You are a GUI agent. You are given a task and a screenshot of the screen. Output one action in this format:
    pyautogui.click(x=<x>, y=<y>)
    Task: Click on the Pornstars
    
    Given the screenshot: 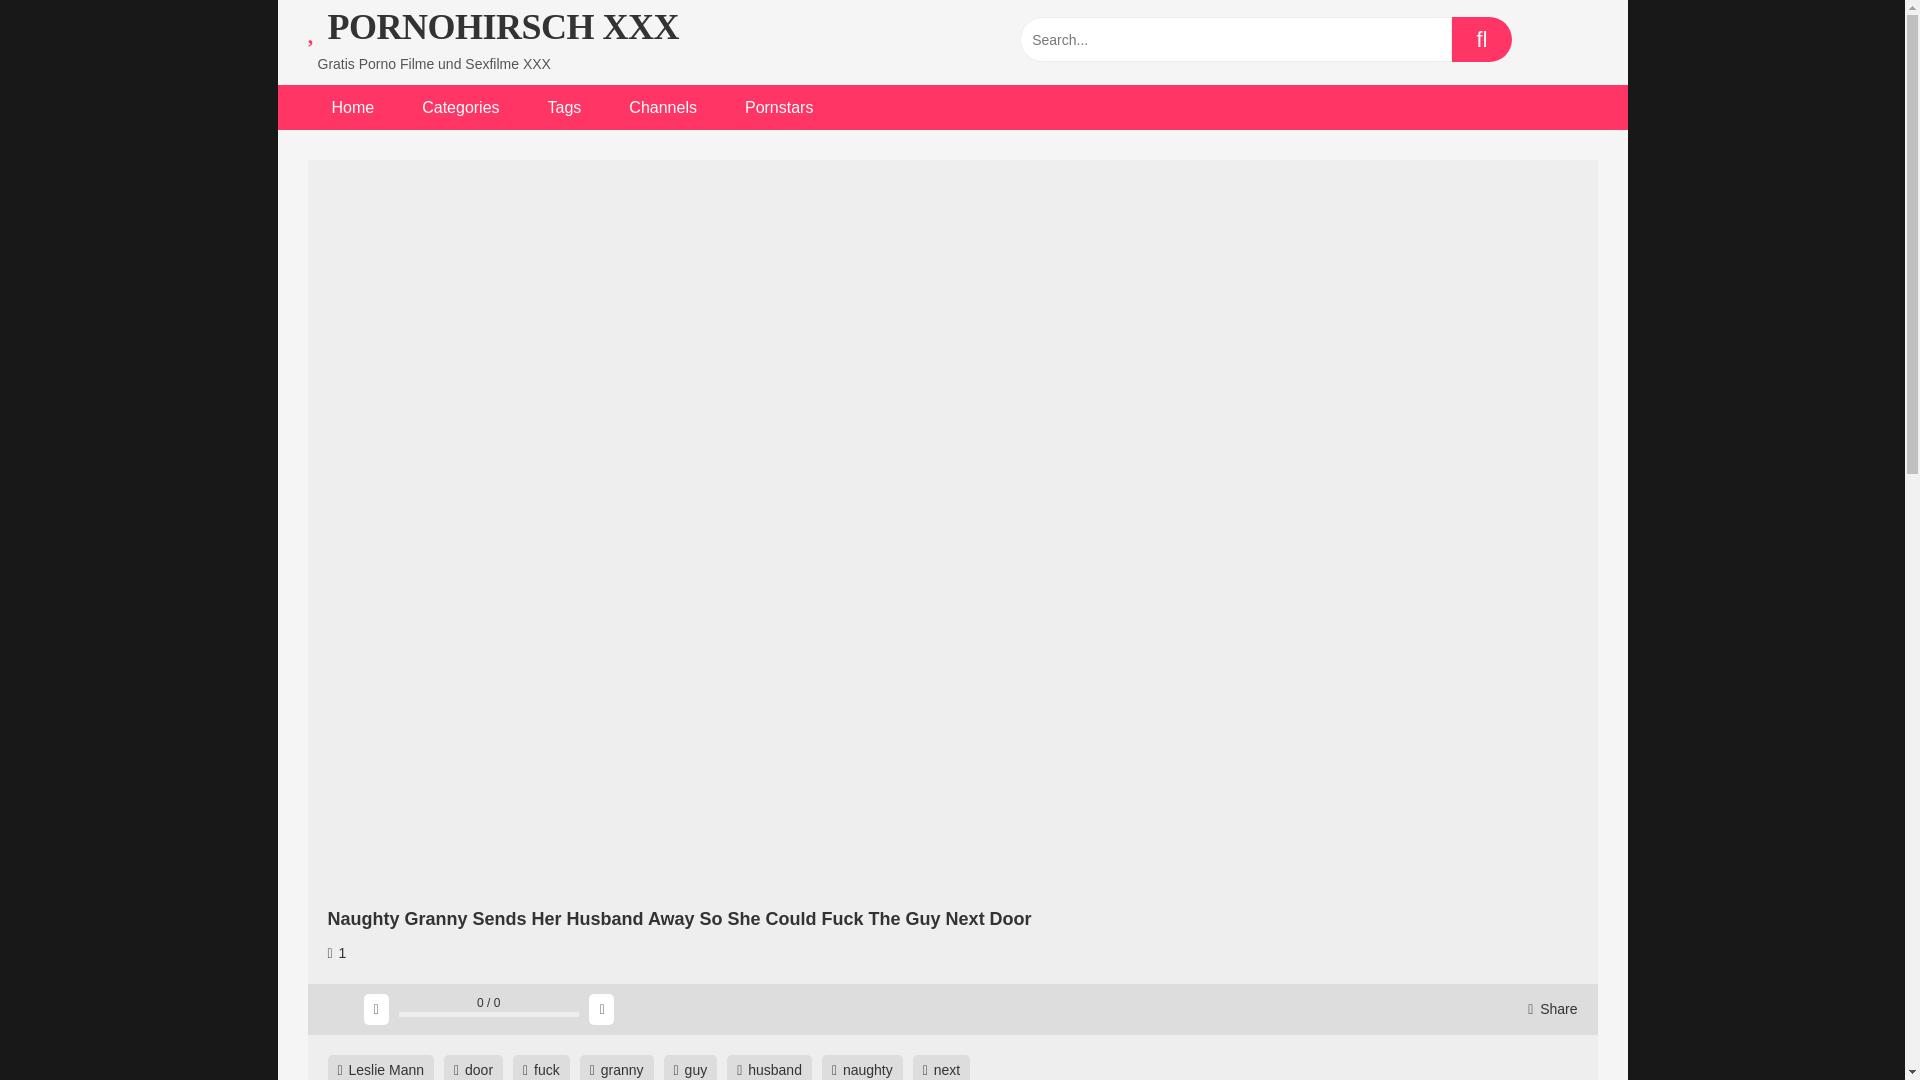 What is the action you would take?
    pyautogui.click(x=779, y=107)
    